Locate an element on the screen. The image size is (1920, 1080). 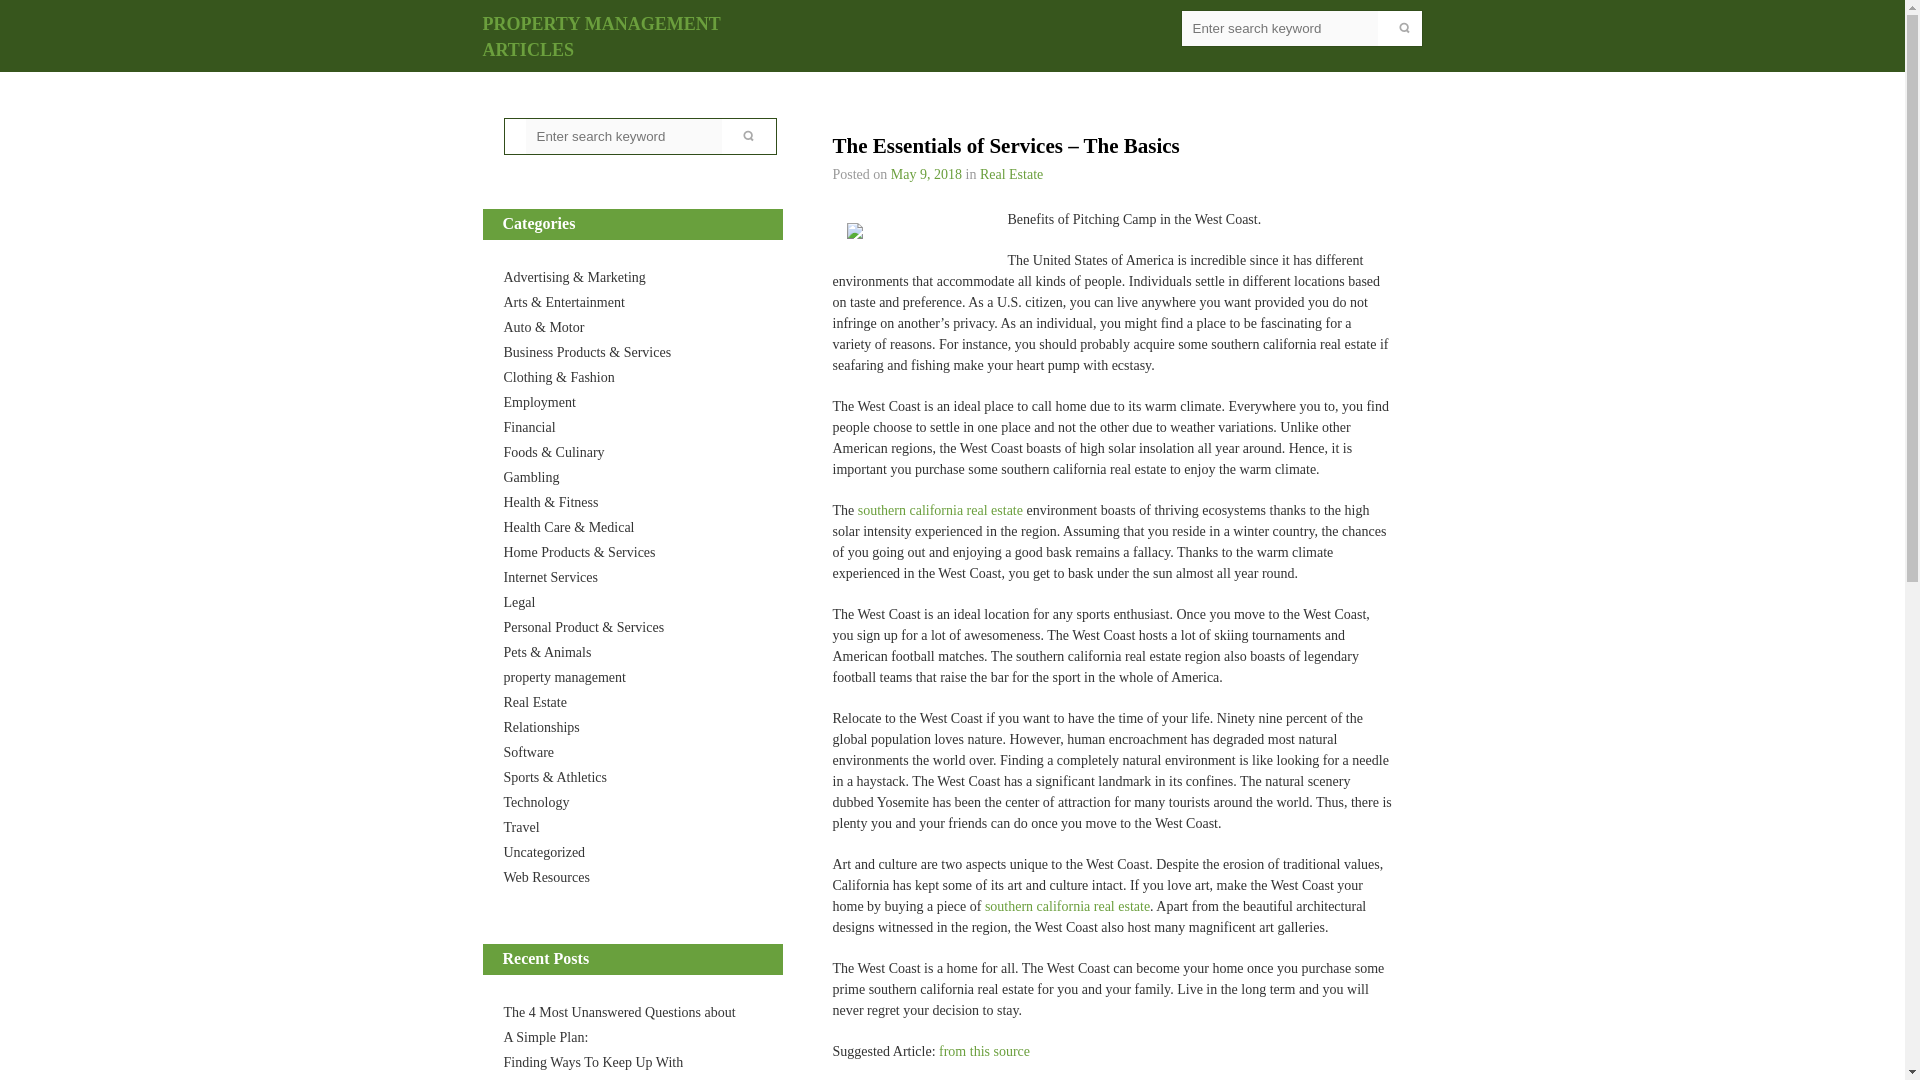
Technology is located at coordinates (536, 802).